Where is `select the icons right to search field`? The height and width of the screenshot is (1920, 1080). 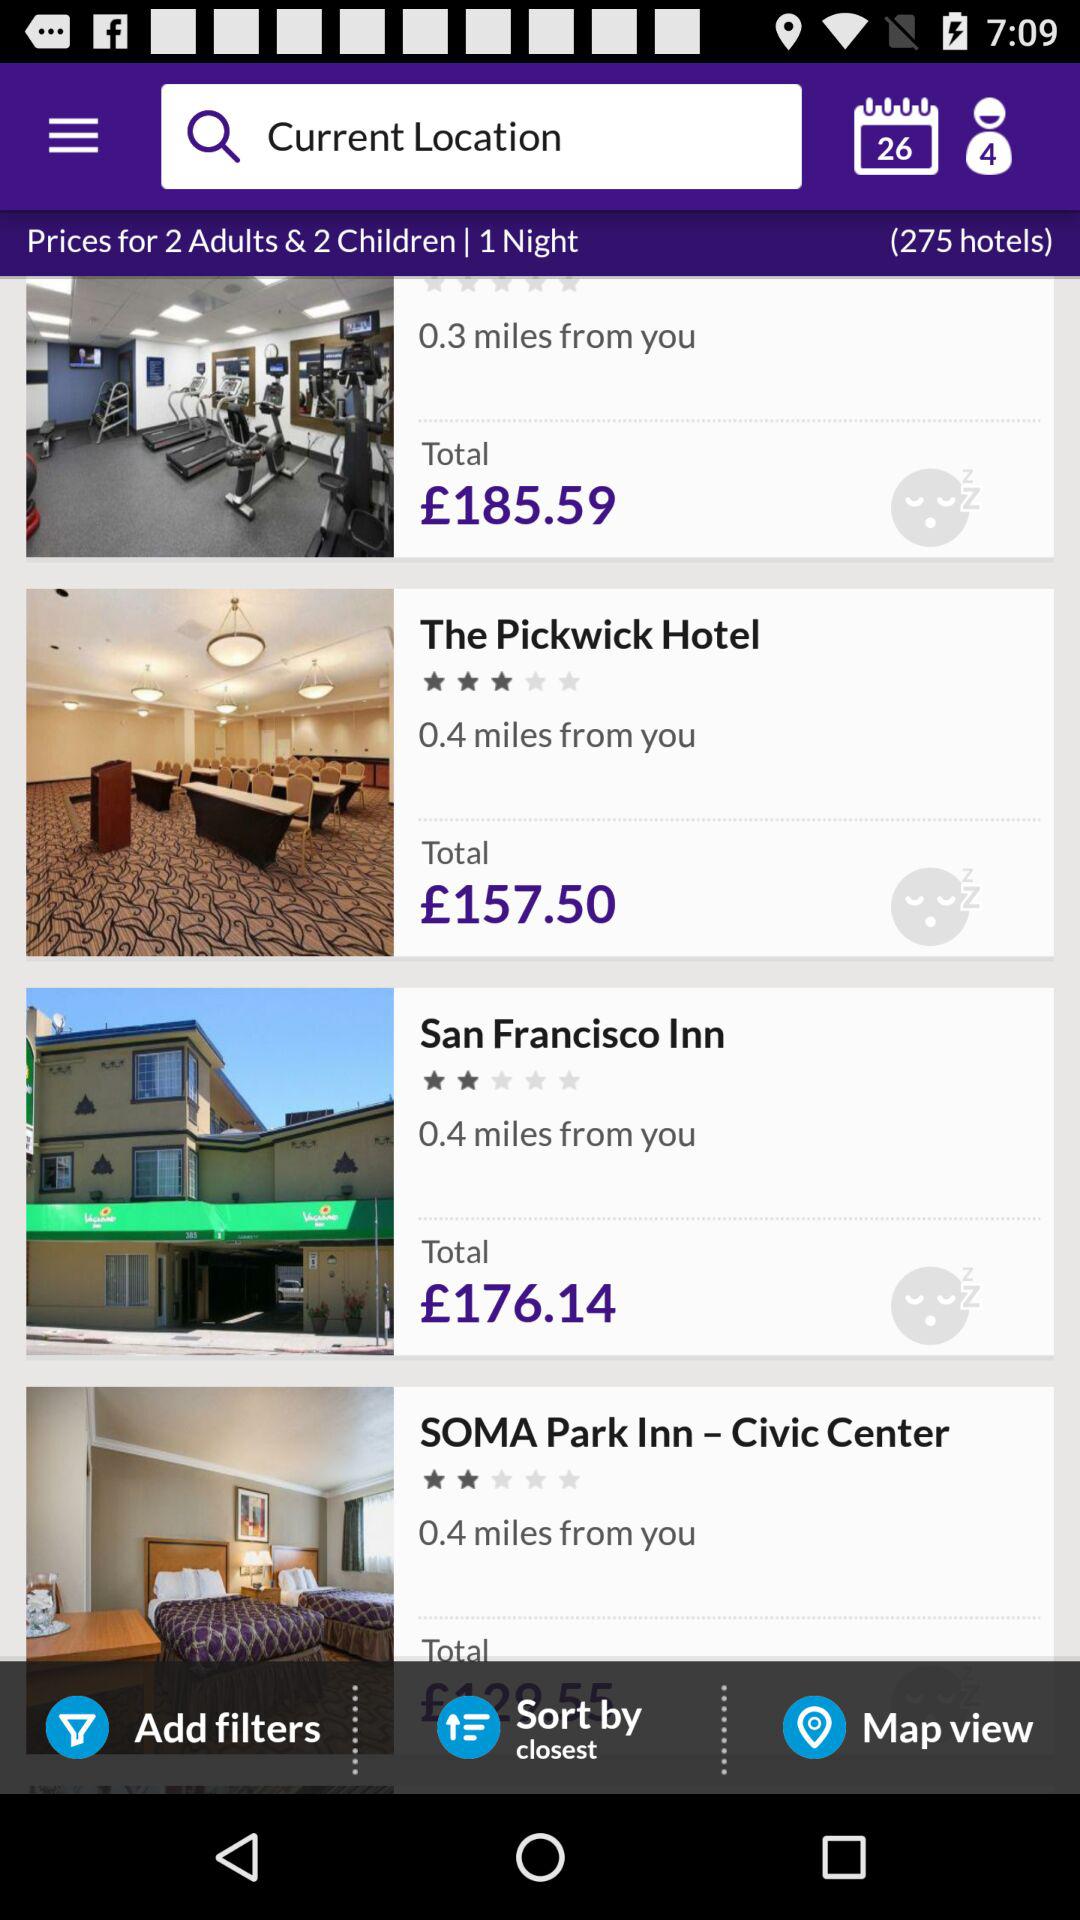
select the icons right to search field is located at coordinates (932, 136).